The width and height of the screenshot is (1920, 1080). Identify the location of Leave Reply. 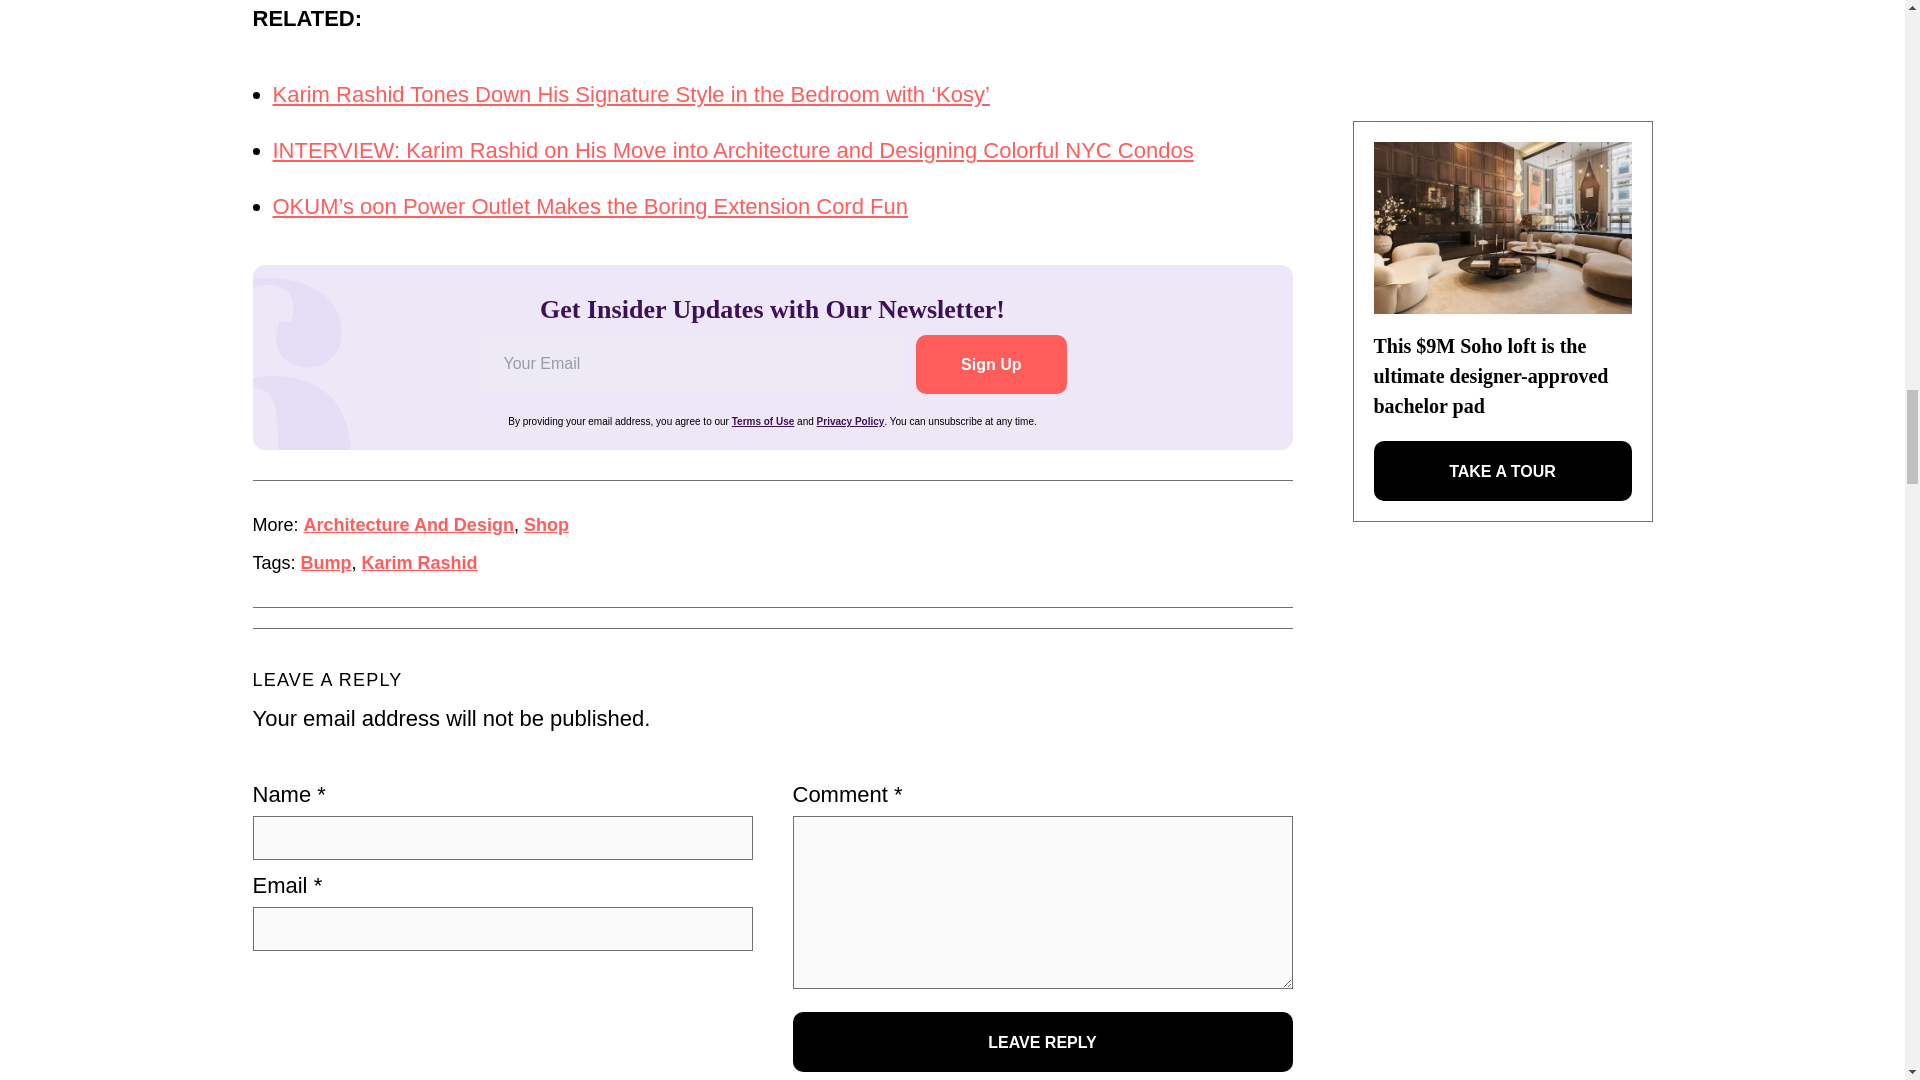
(1042, 1042).